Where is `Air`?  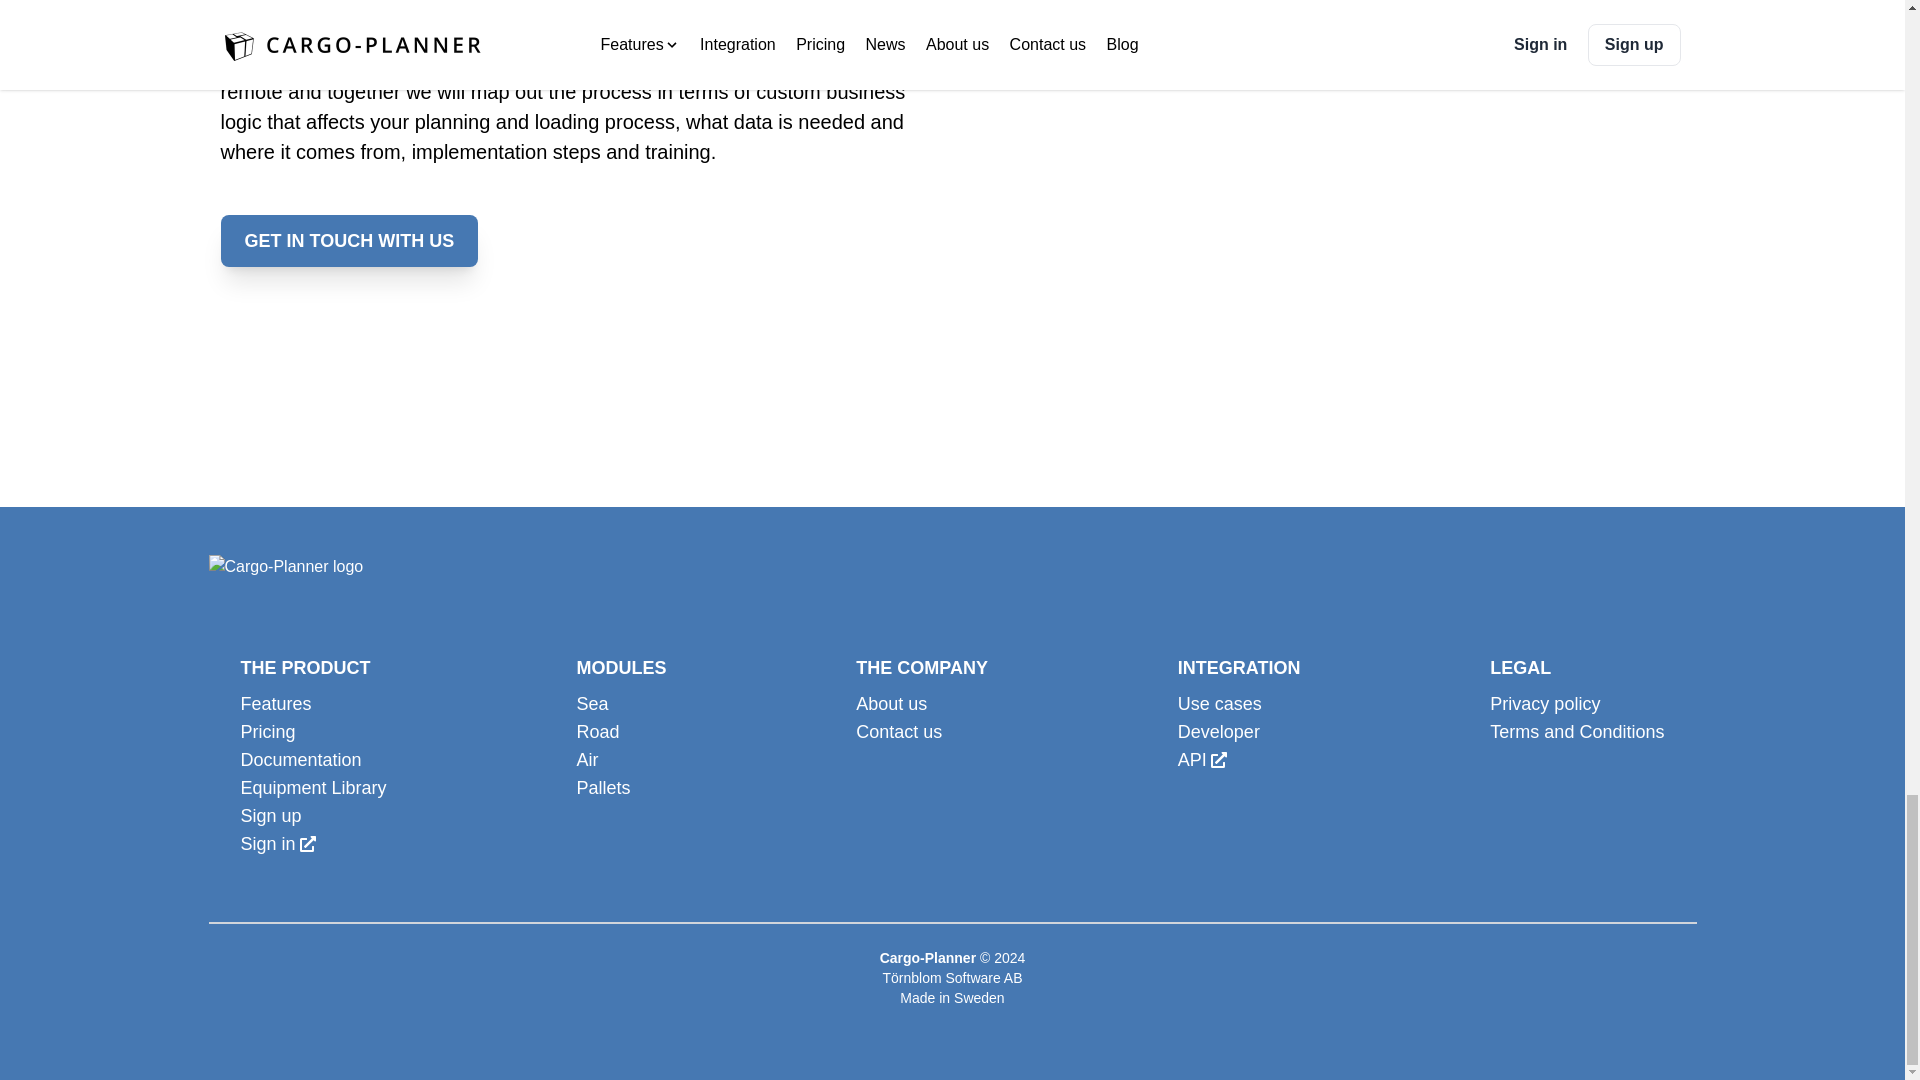
Air is located at coordinates (621, 760).